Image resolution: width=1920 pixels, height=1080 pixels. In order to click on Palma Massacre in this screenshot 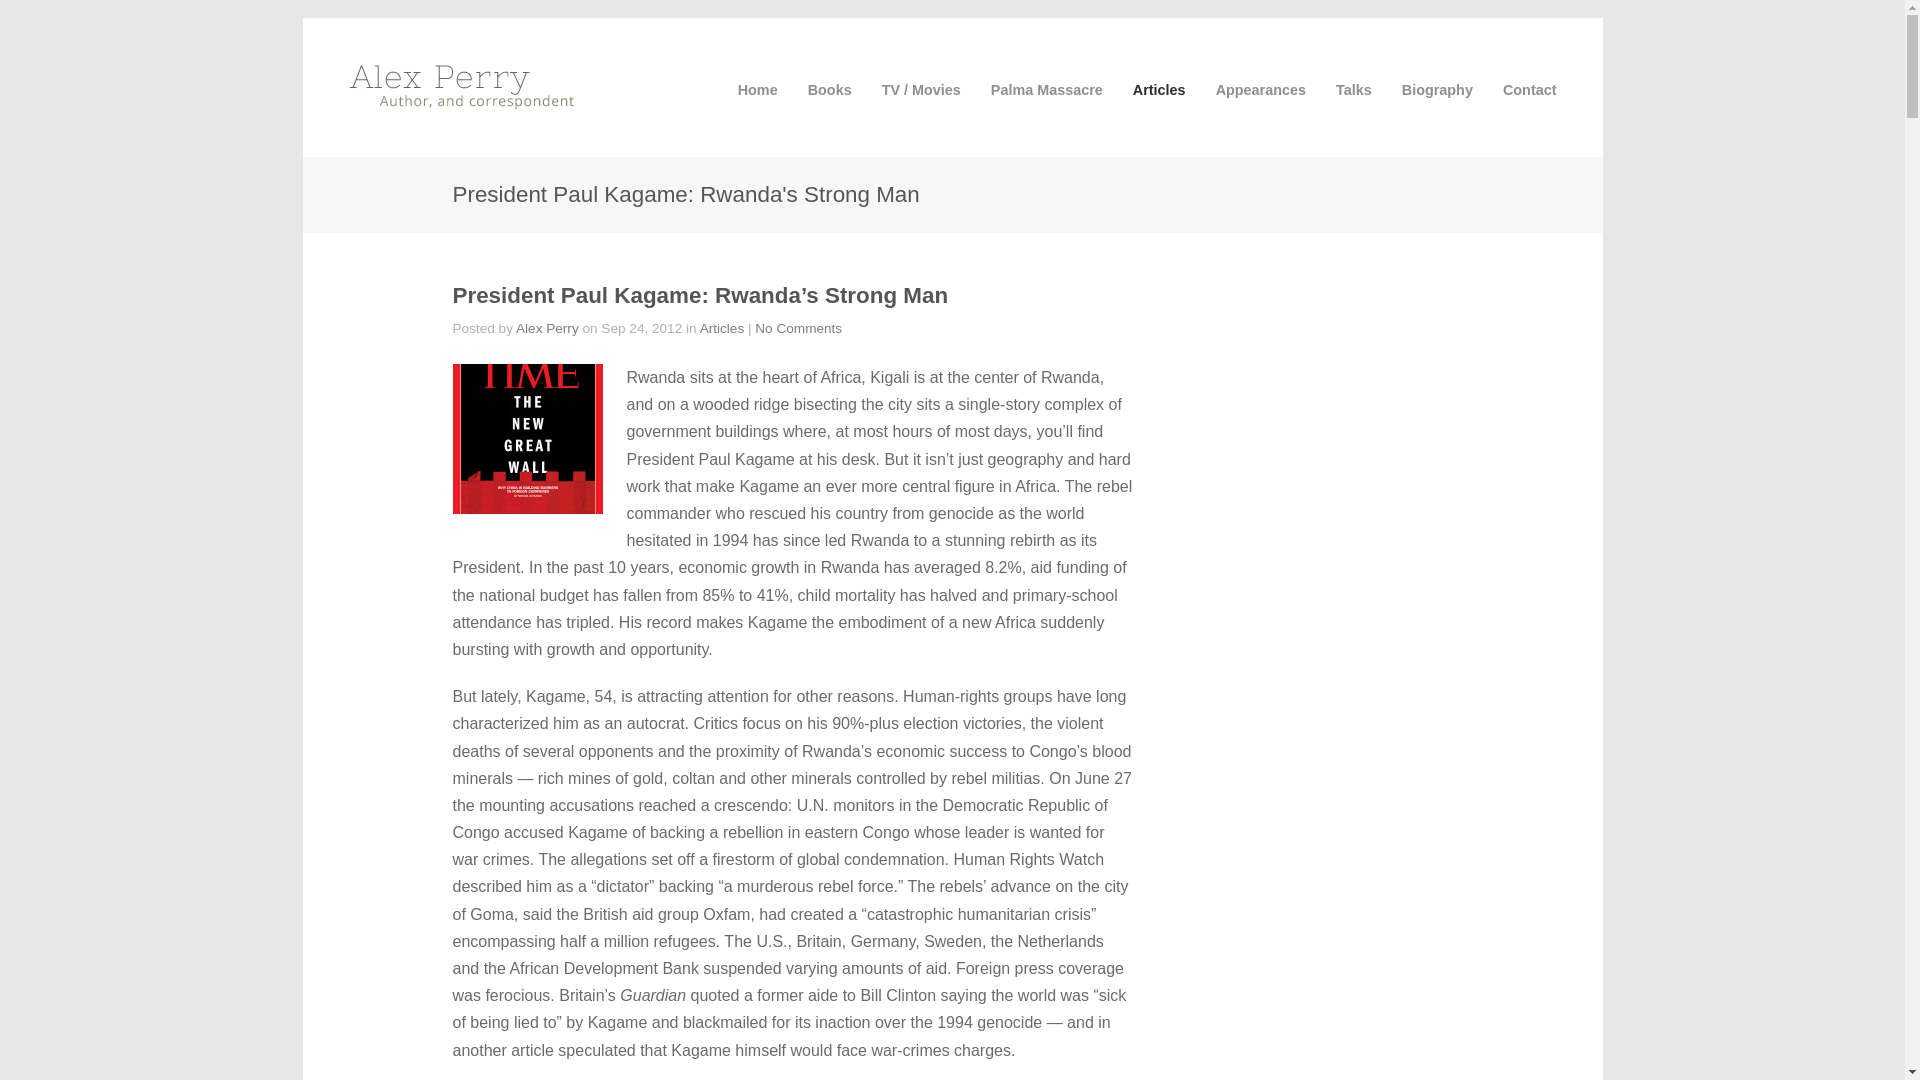, I will do `click(1046, 90)`.